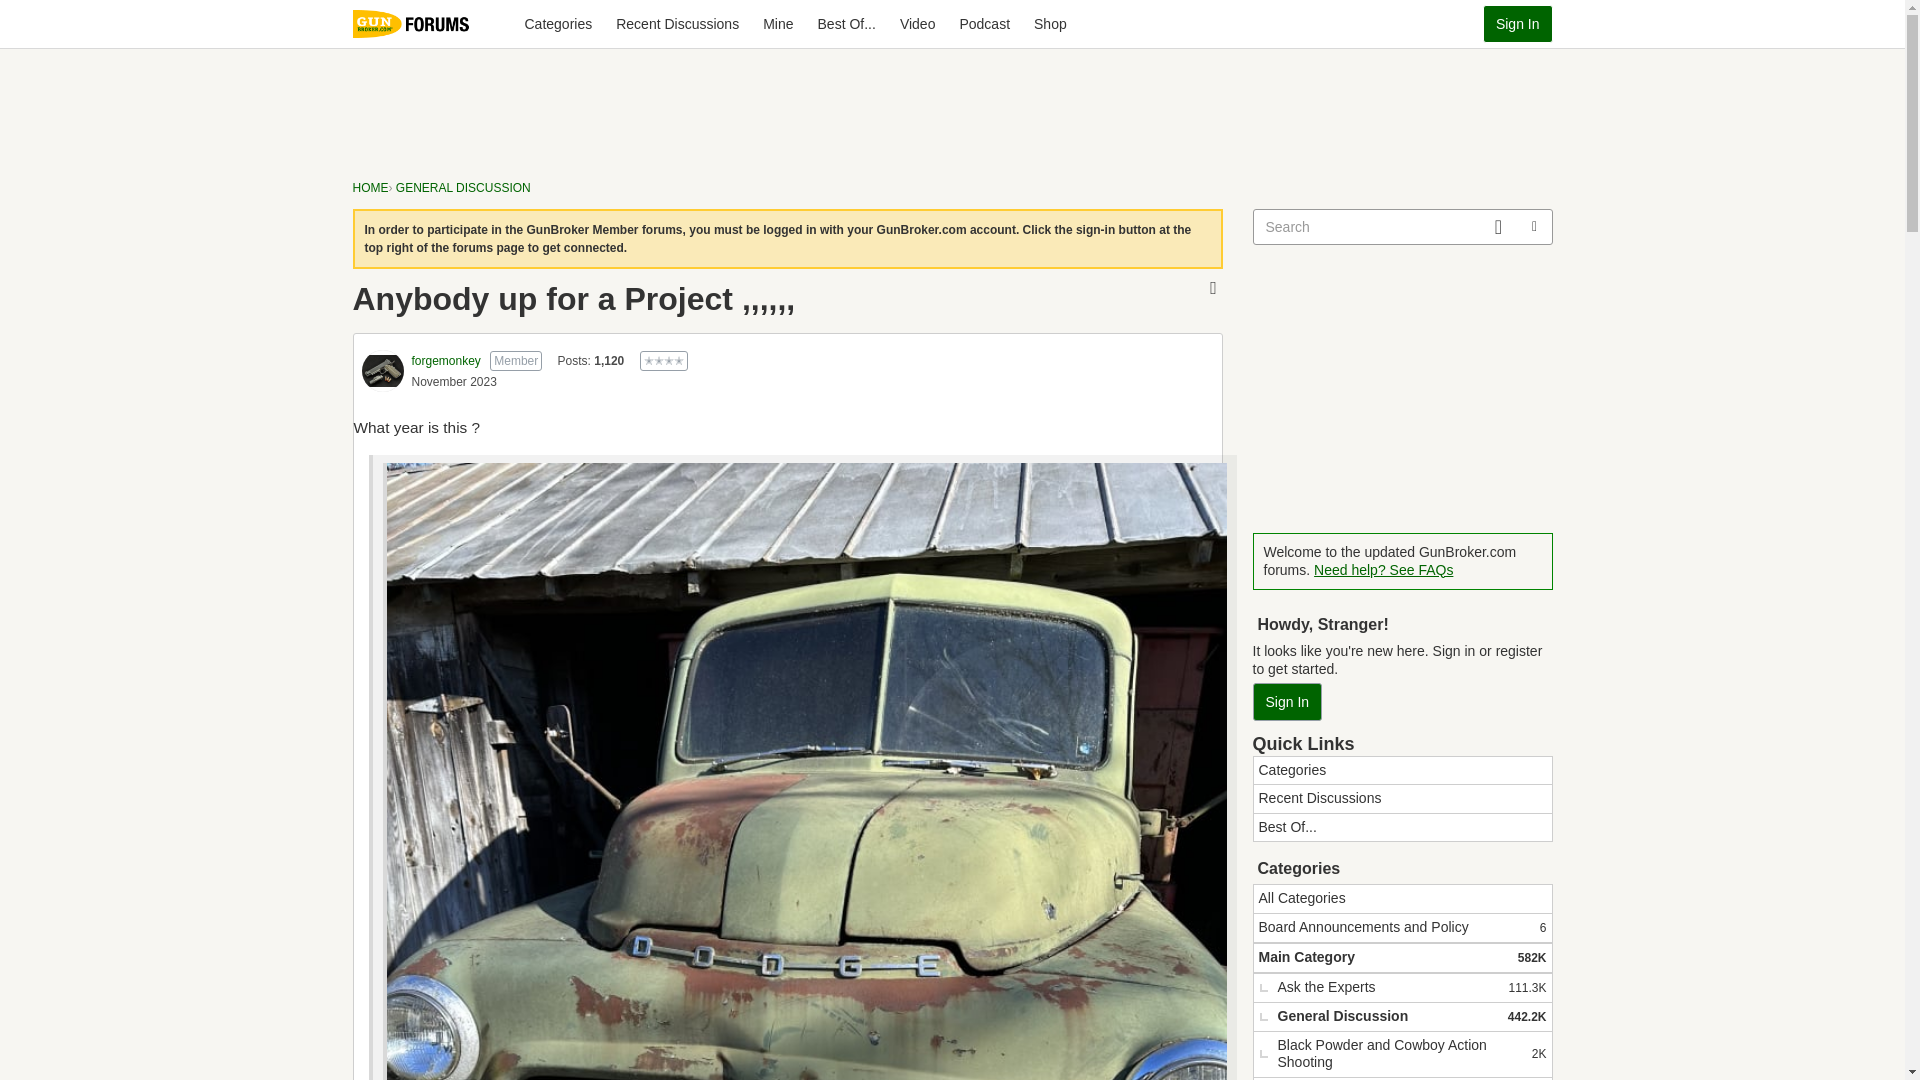 The width and height of the screenshot is (1920, 1080). Describe the element at coordinates (677, 24) in the screenshot. I see `forgemonkey` at that location.